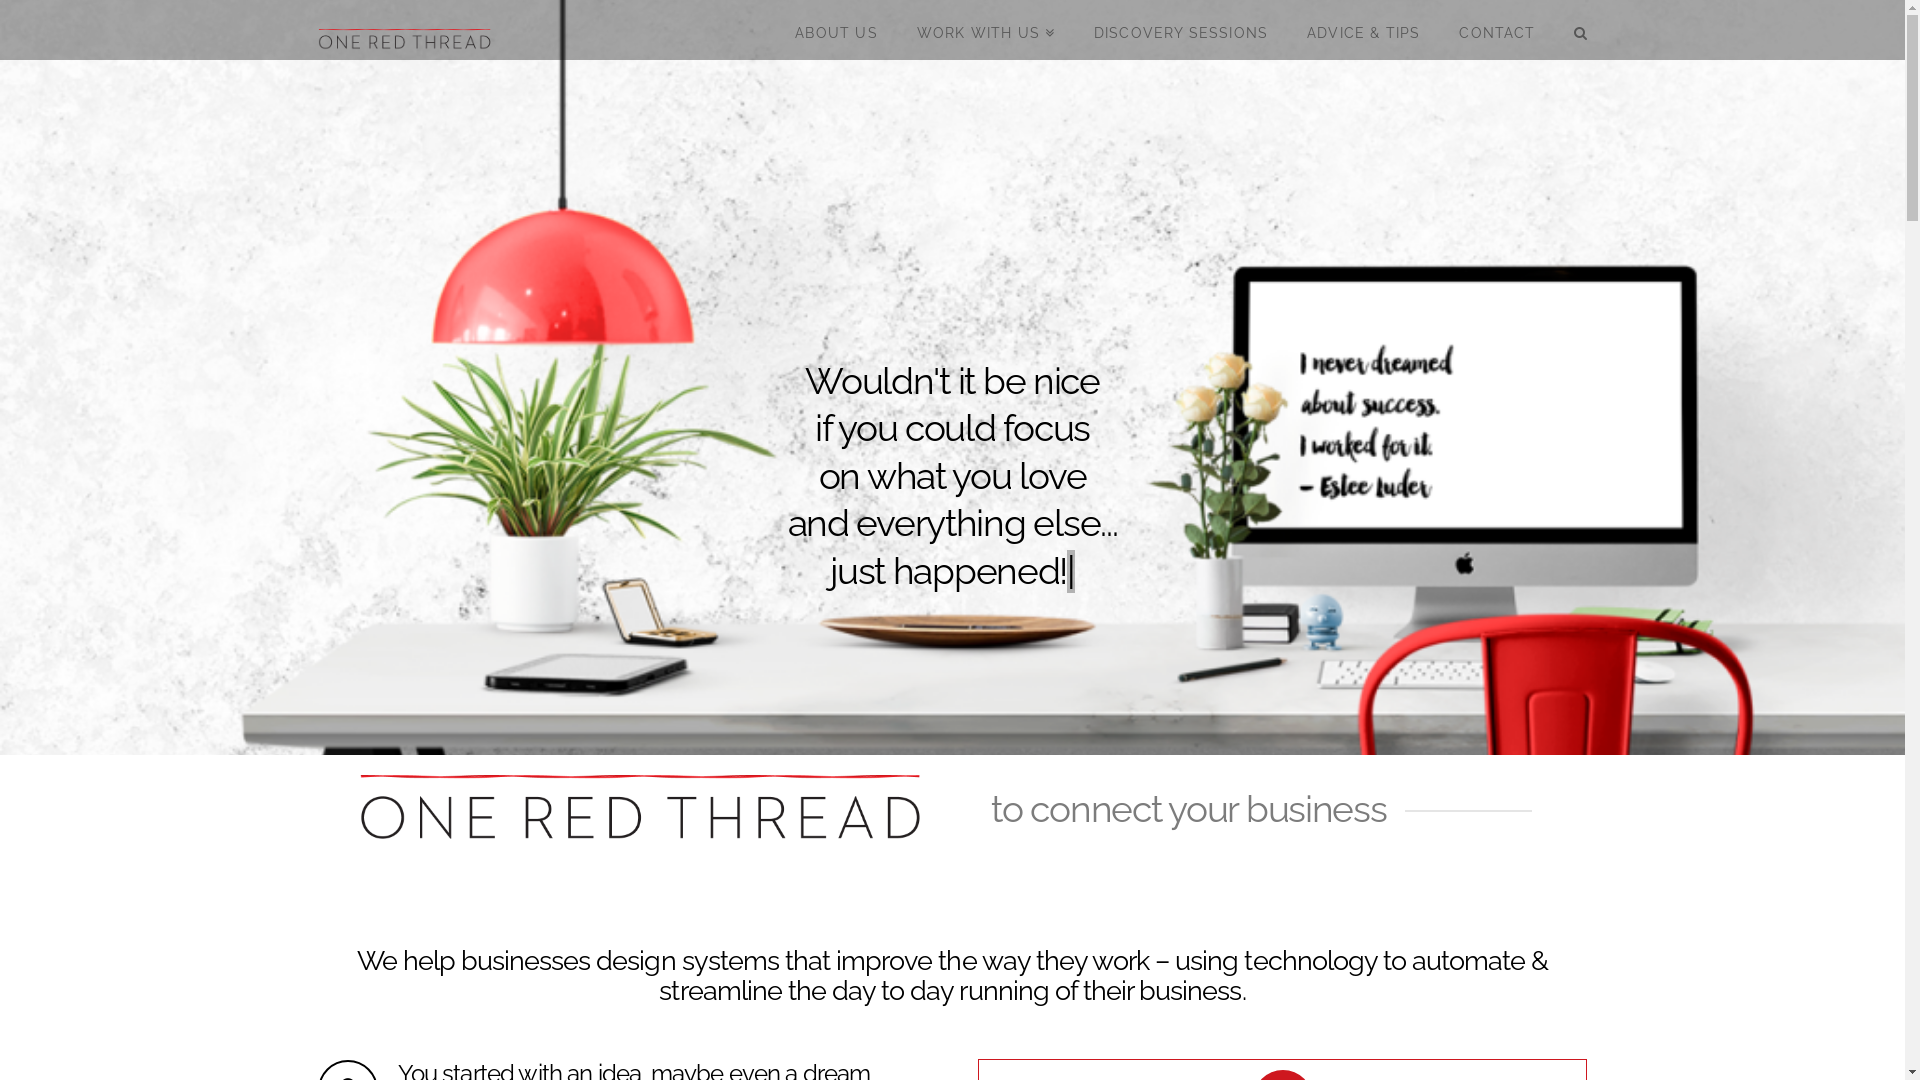 Image resolution: width=1920 pixels, height=1080 pixels. What do you see at coordinates (1363, 30) in the screenshot?
I see `ADVICE & TIPS` at bounding box center [1363, 30].